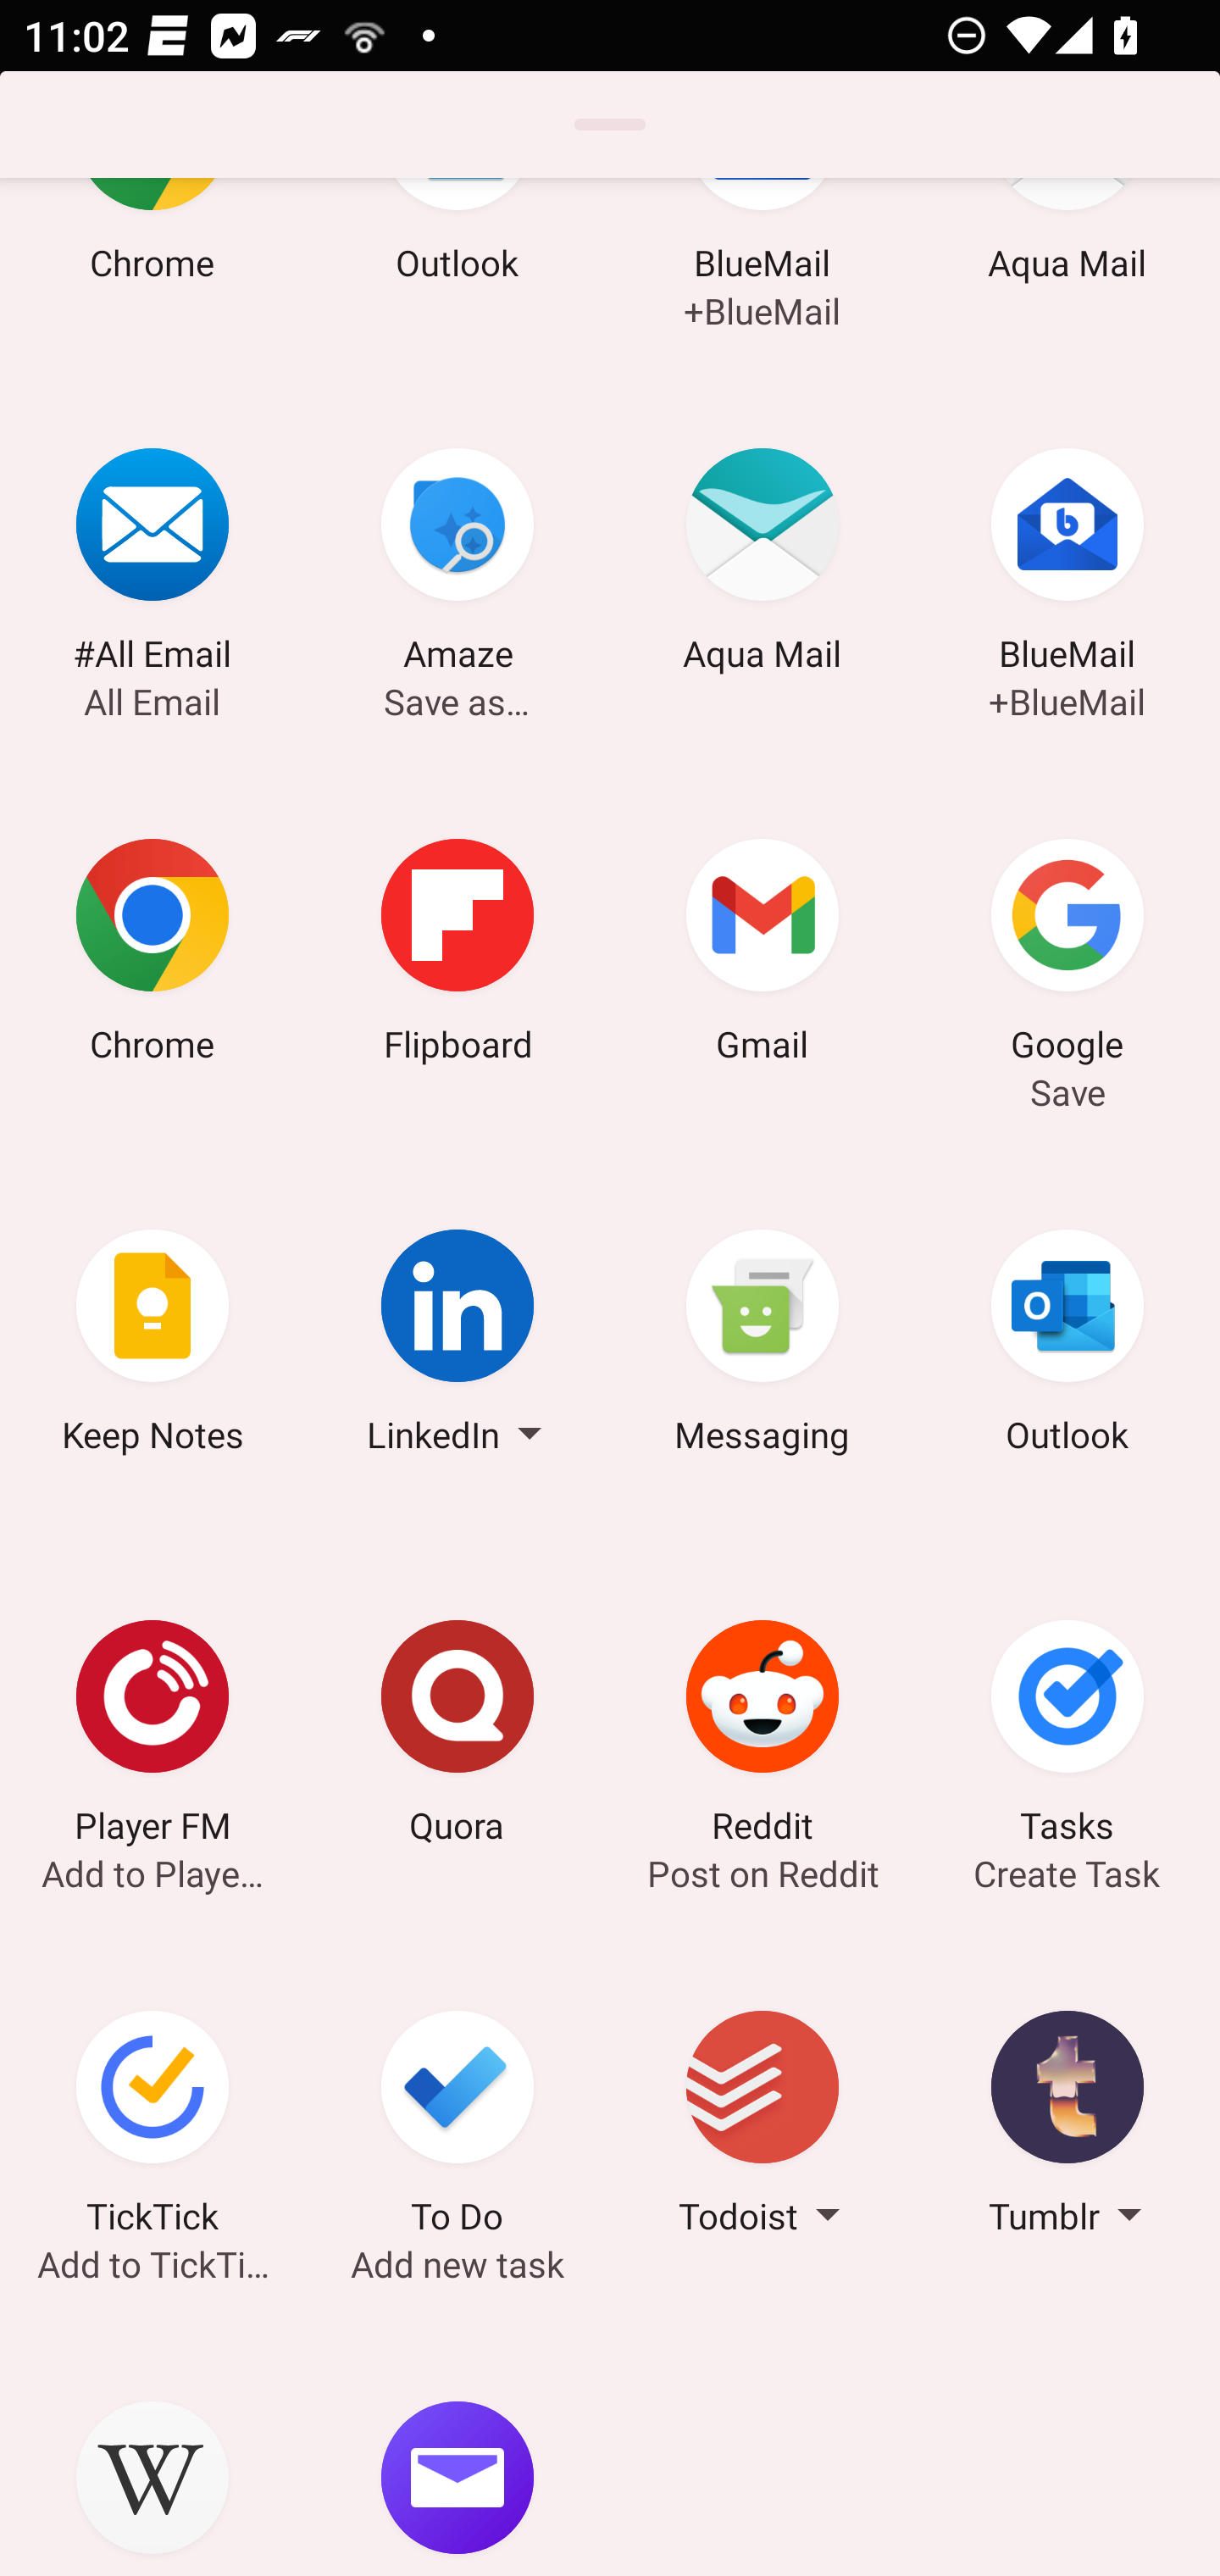 The image size is (1220, 2576). Describe the element at coordinates (1067, 1346) in the screenshot. I see `Outlook` at that location.